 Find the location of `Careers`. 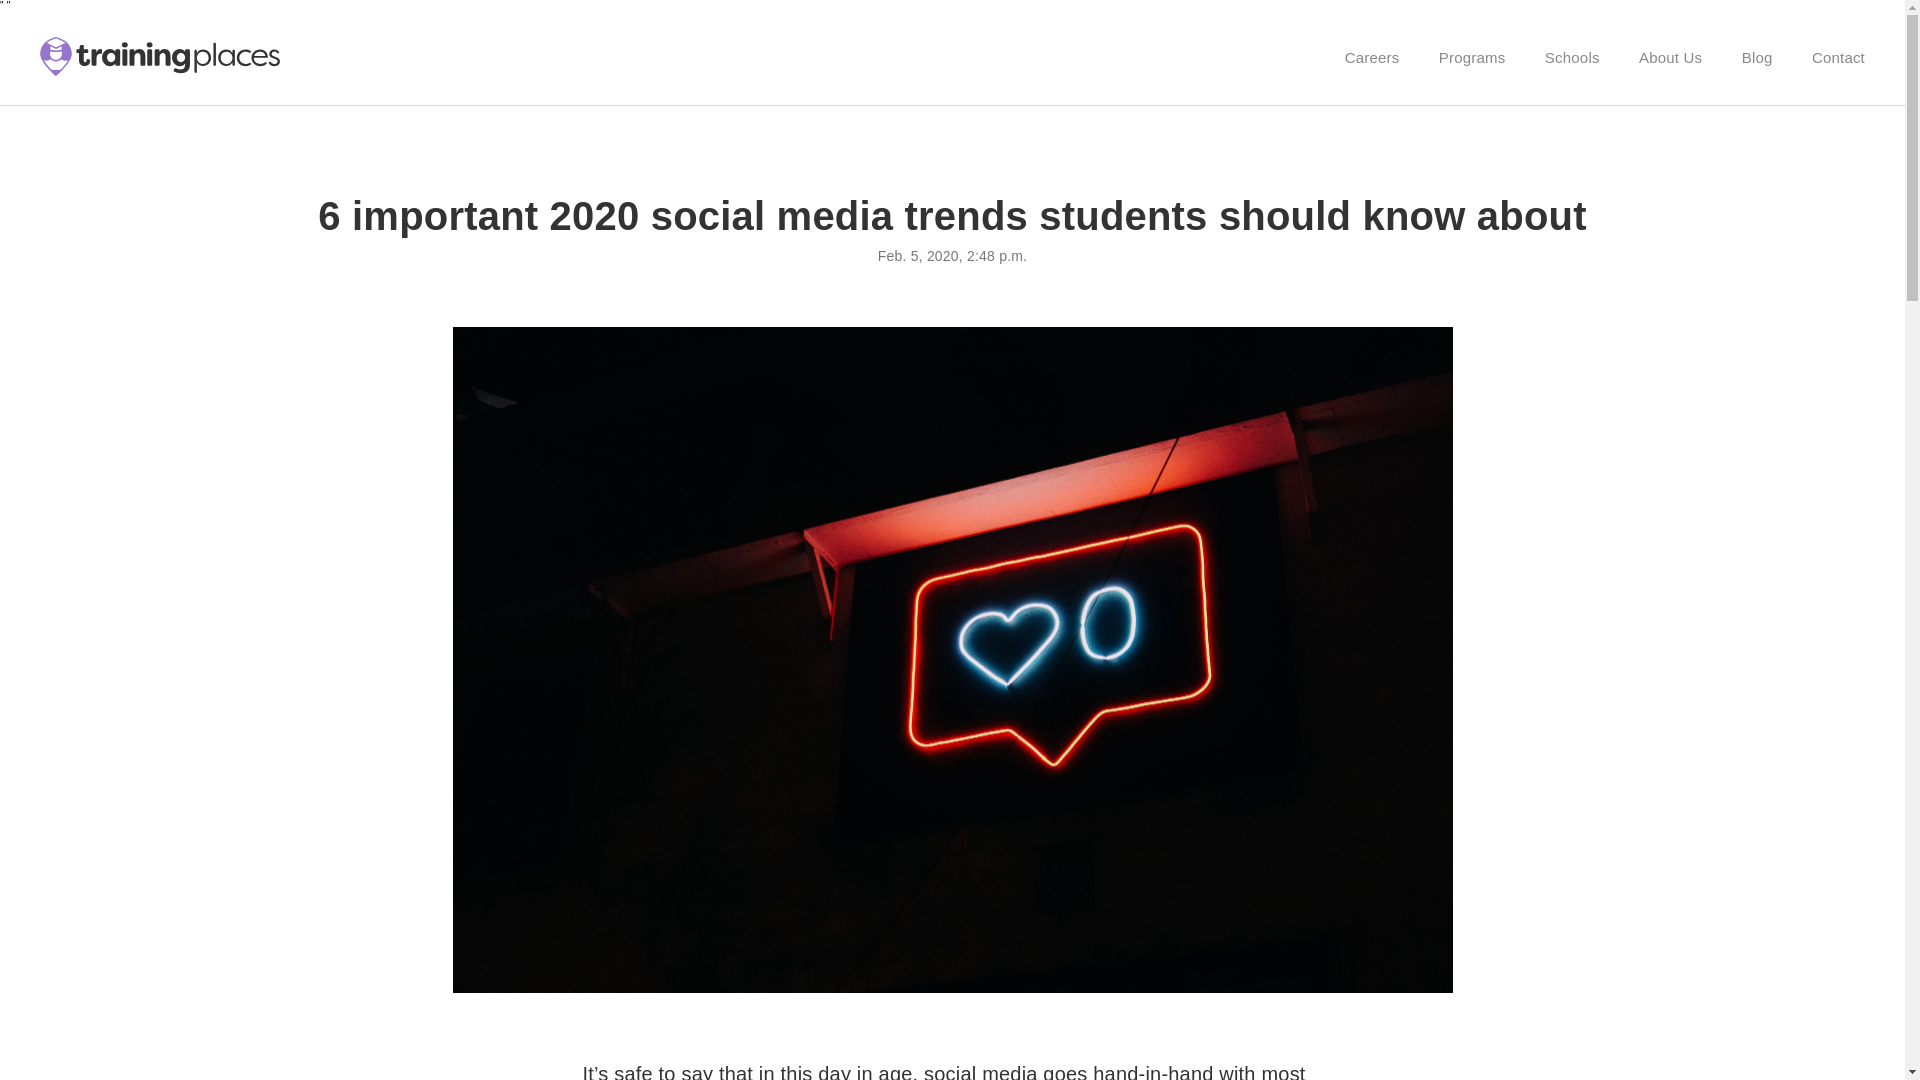

Careers is located at coordinates (1372, 56).